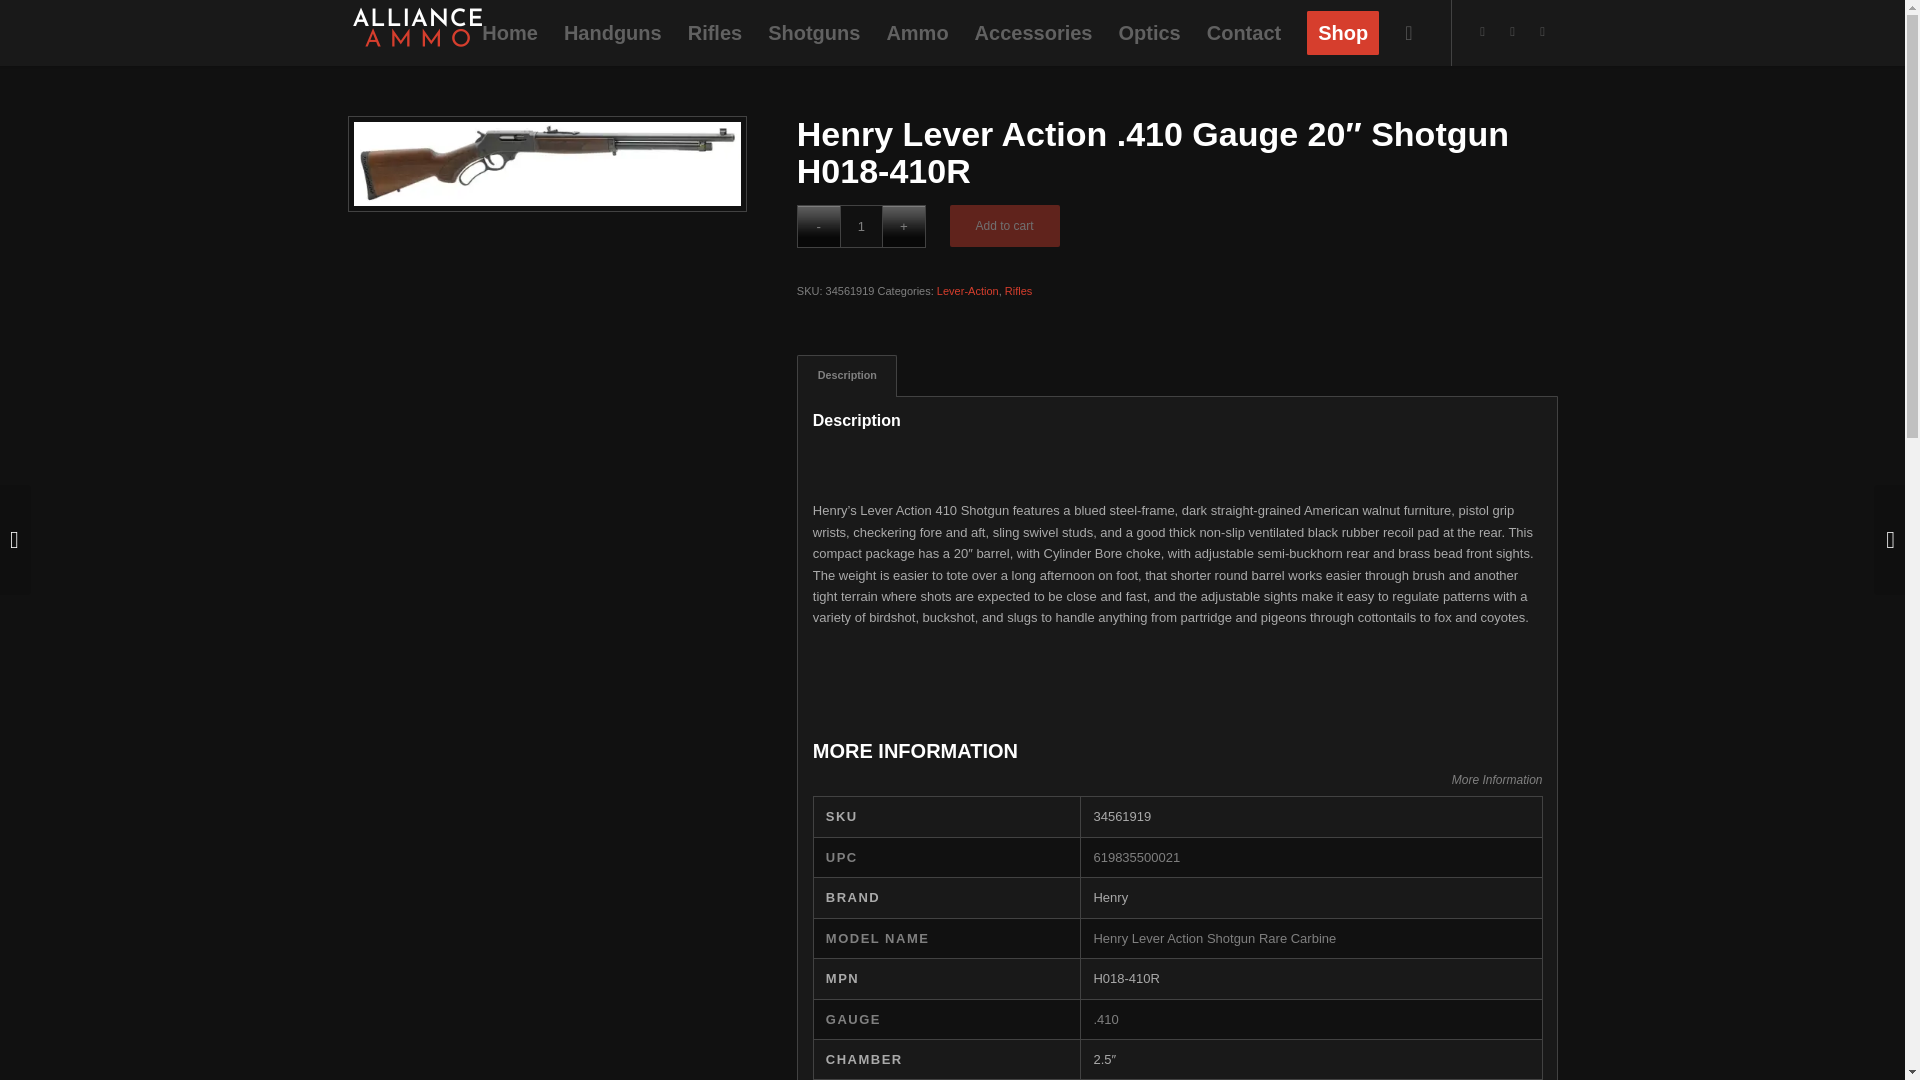 The height and width of the screenshot is (1080, 1920). I want to click on Contact, so click(1244, 32).